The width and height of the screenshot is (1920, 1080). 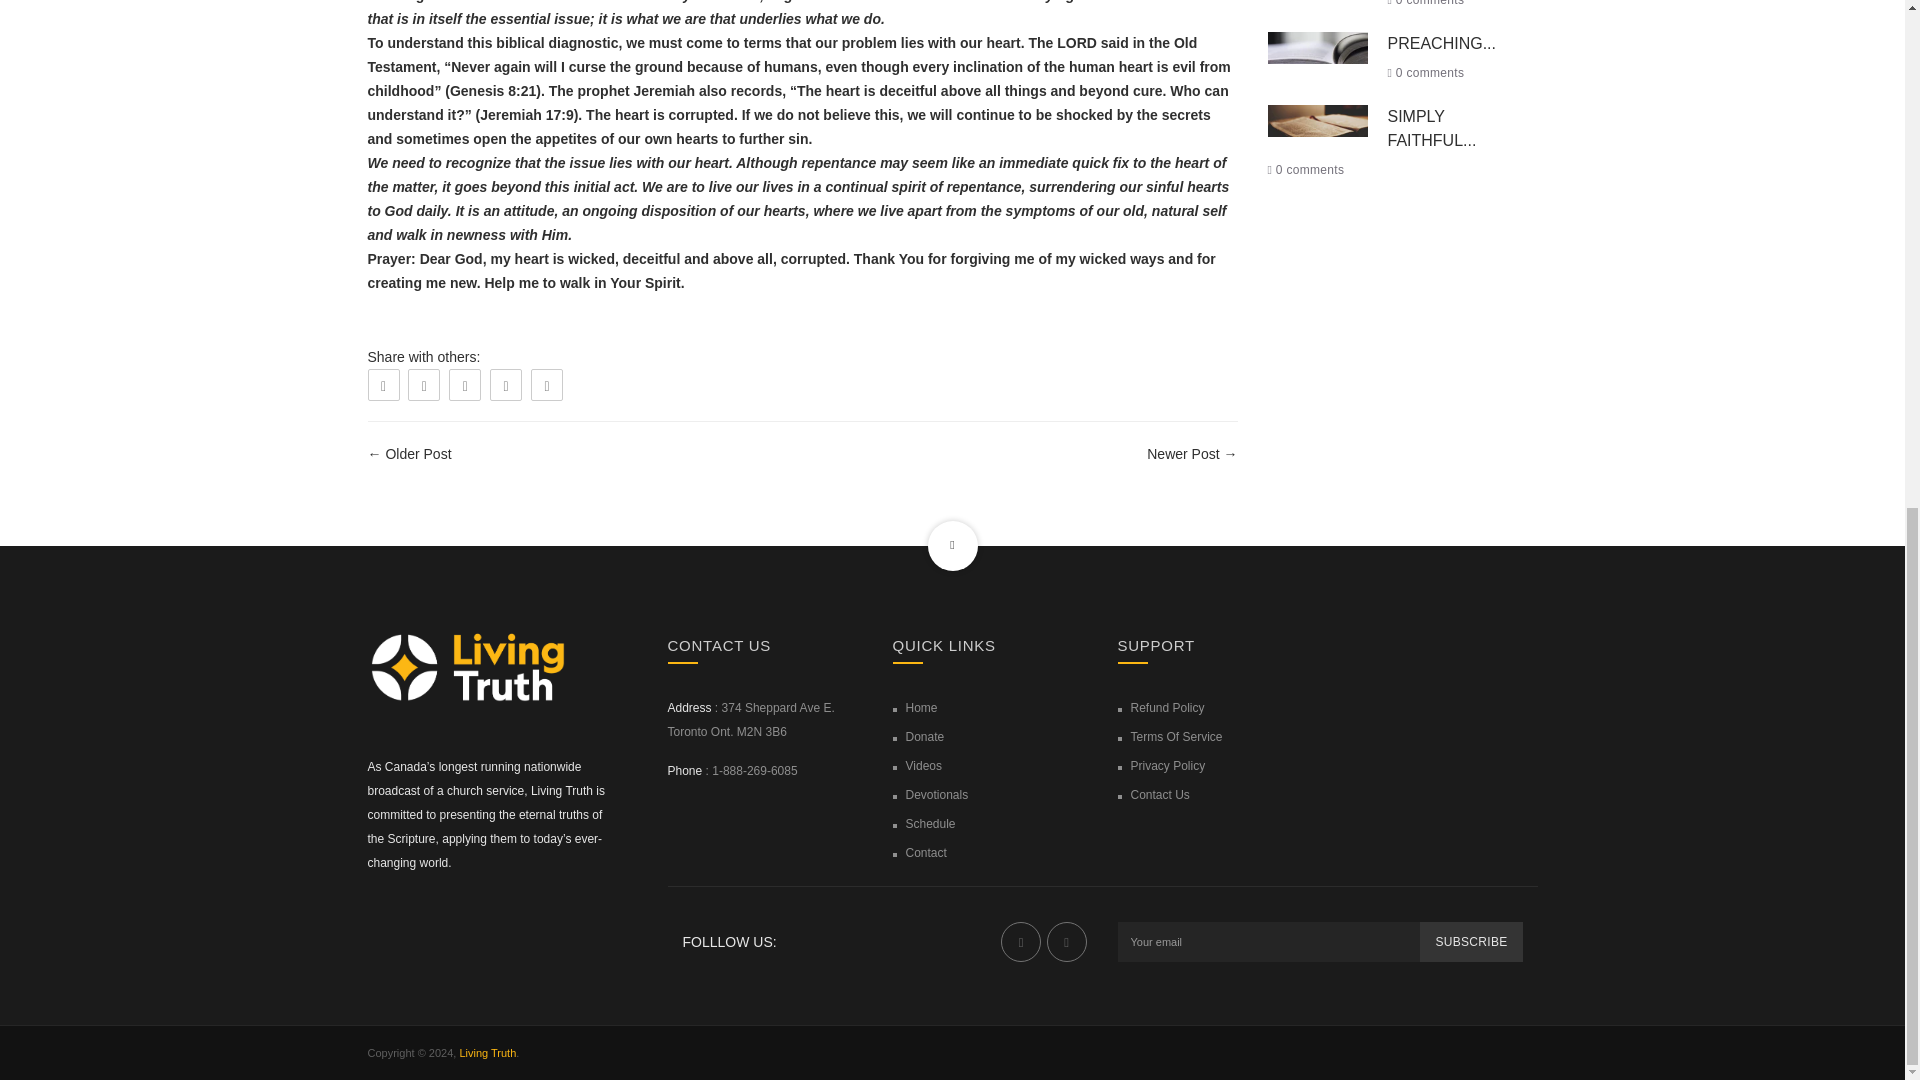 I want to click on Living Truth on YouTube, so click(x=1066, y=942).